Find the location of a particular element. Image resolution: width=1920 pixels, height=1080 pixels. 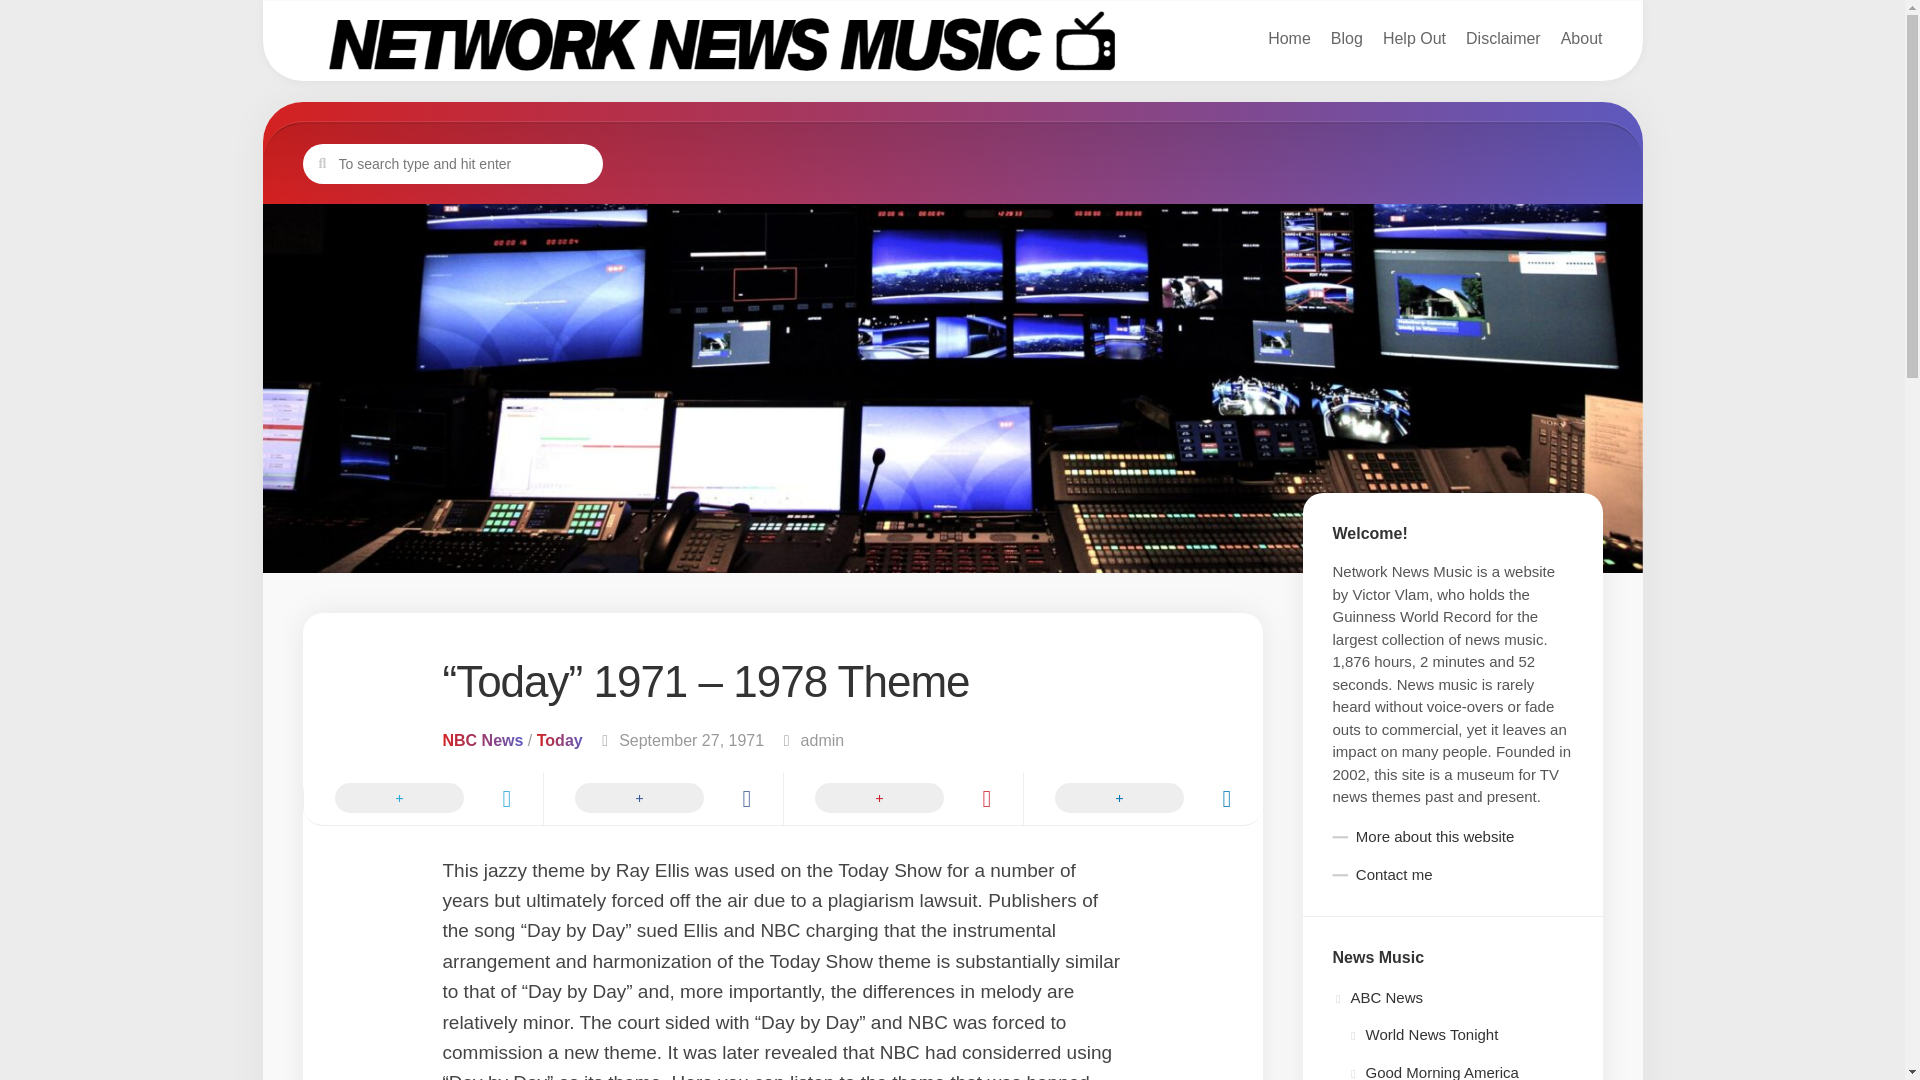

Blog is located at coordinates (1582, 38).